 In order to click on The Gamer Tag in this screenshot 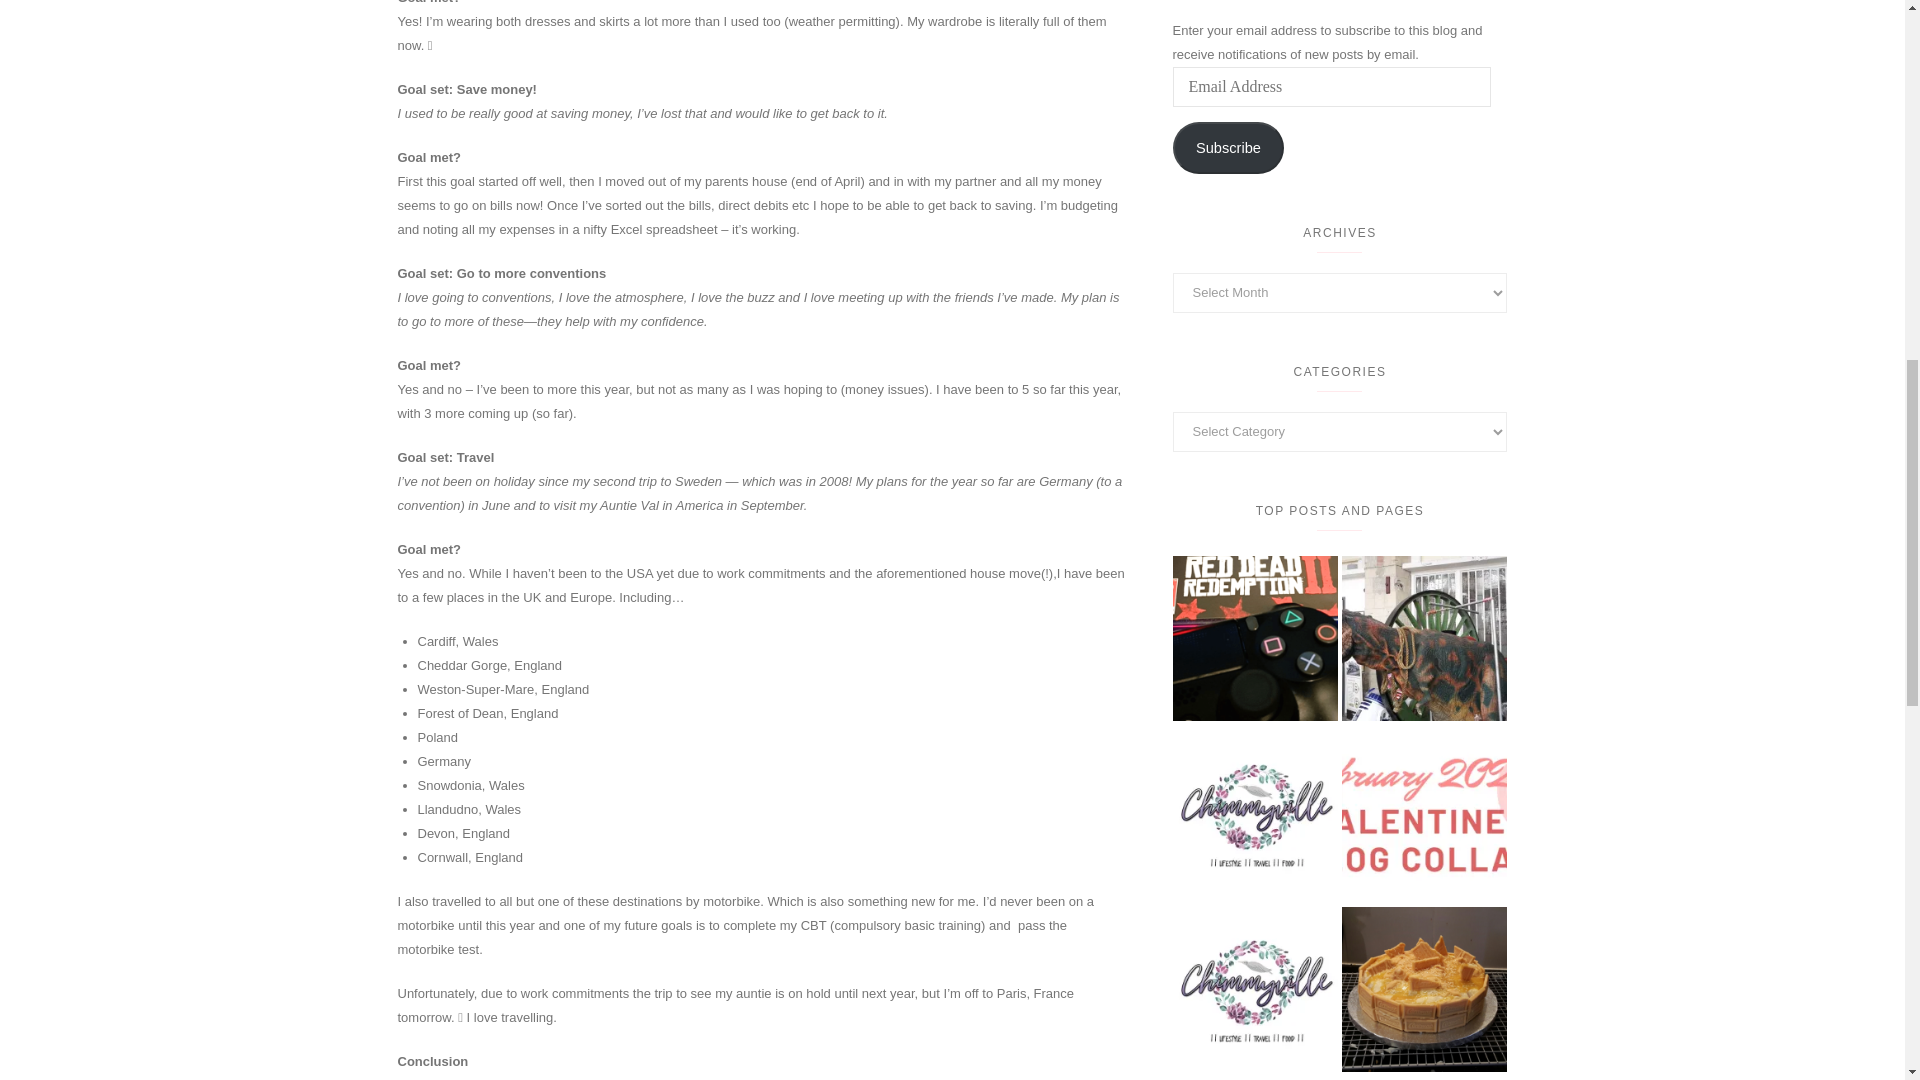, I will do `click(1254, 638)`.